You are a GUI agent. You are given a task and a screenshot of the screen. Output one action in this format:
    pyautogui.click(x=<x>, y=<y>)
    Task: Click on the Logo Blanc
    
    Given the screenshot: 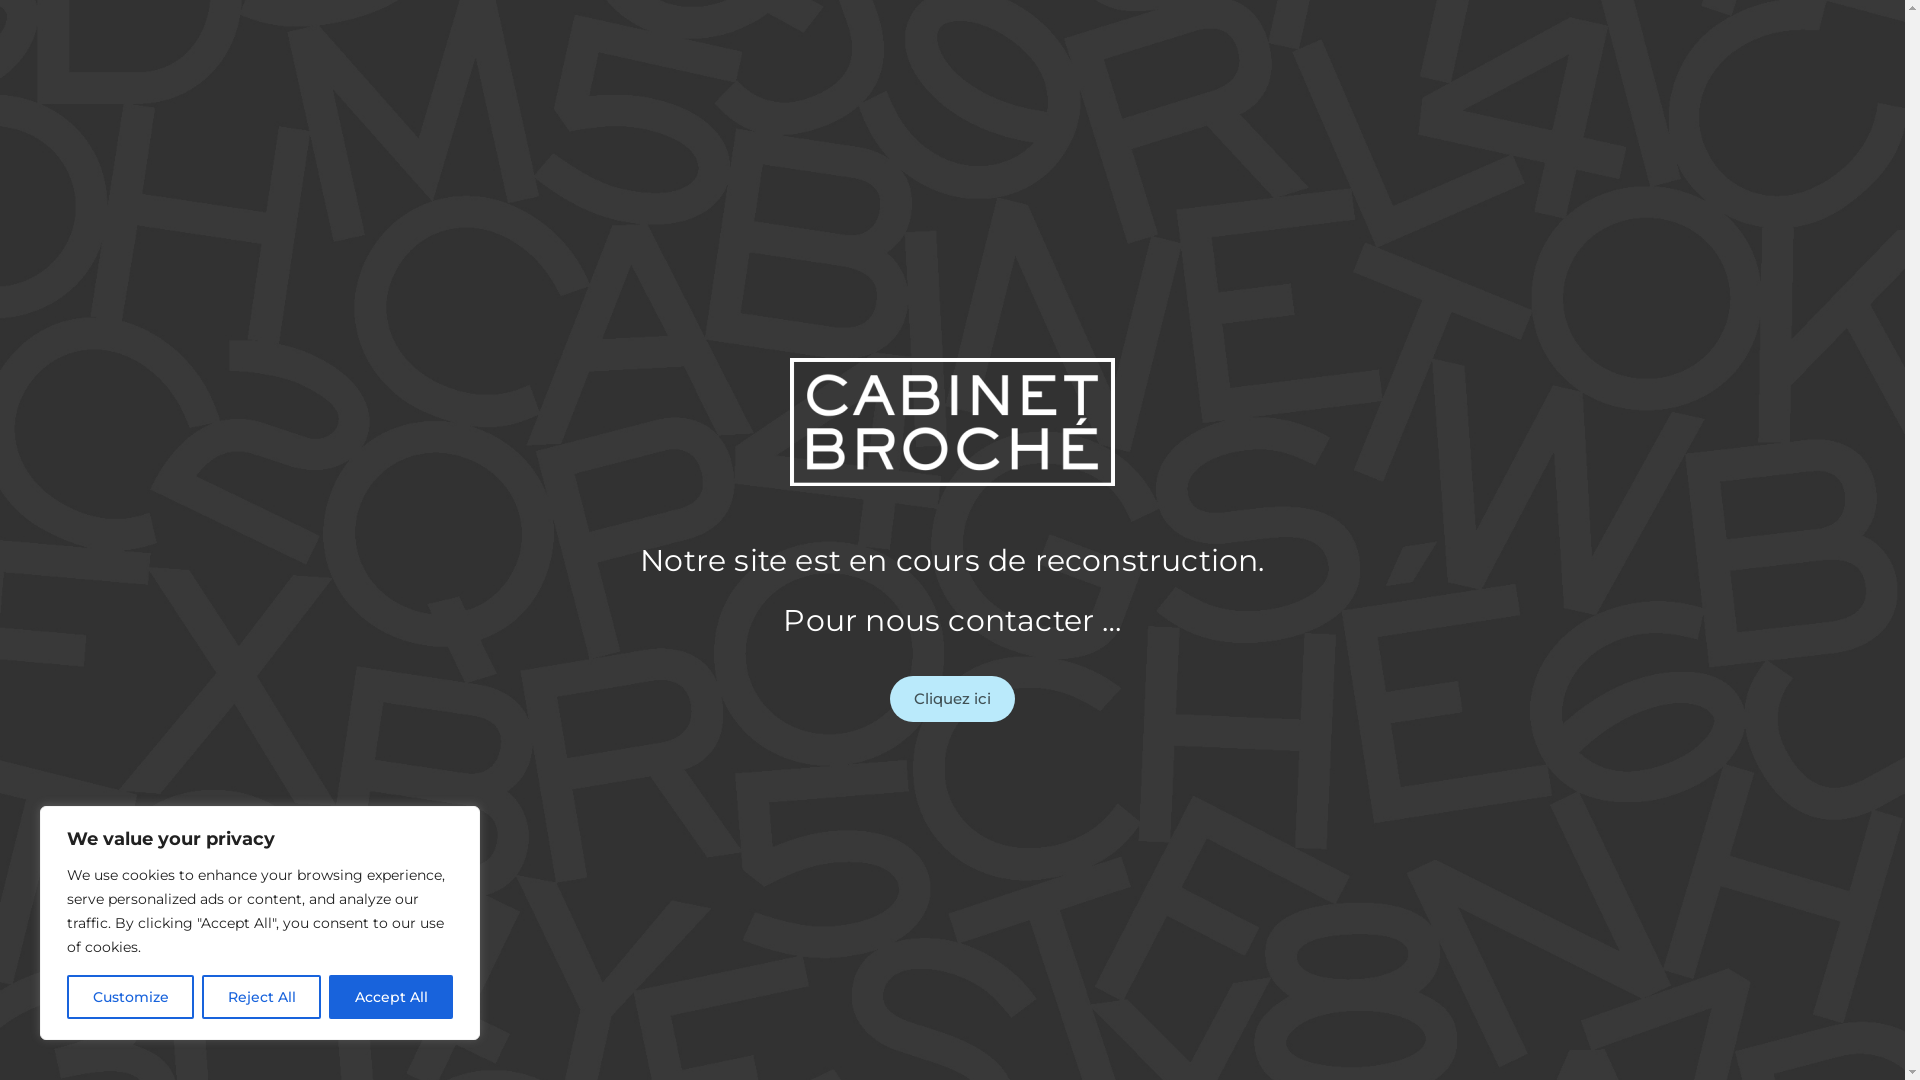 What is the action you would take?
    pyautogui.click(x=952, y=422)
    